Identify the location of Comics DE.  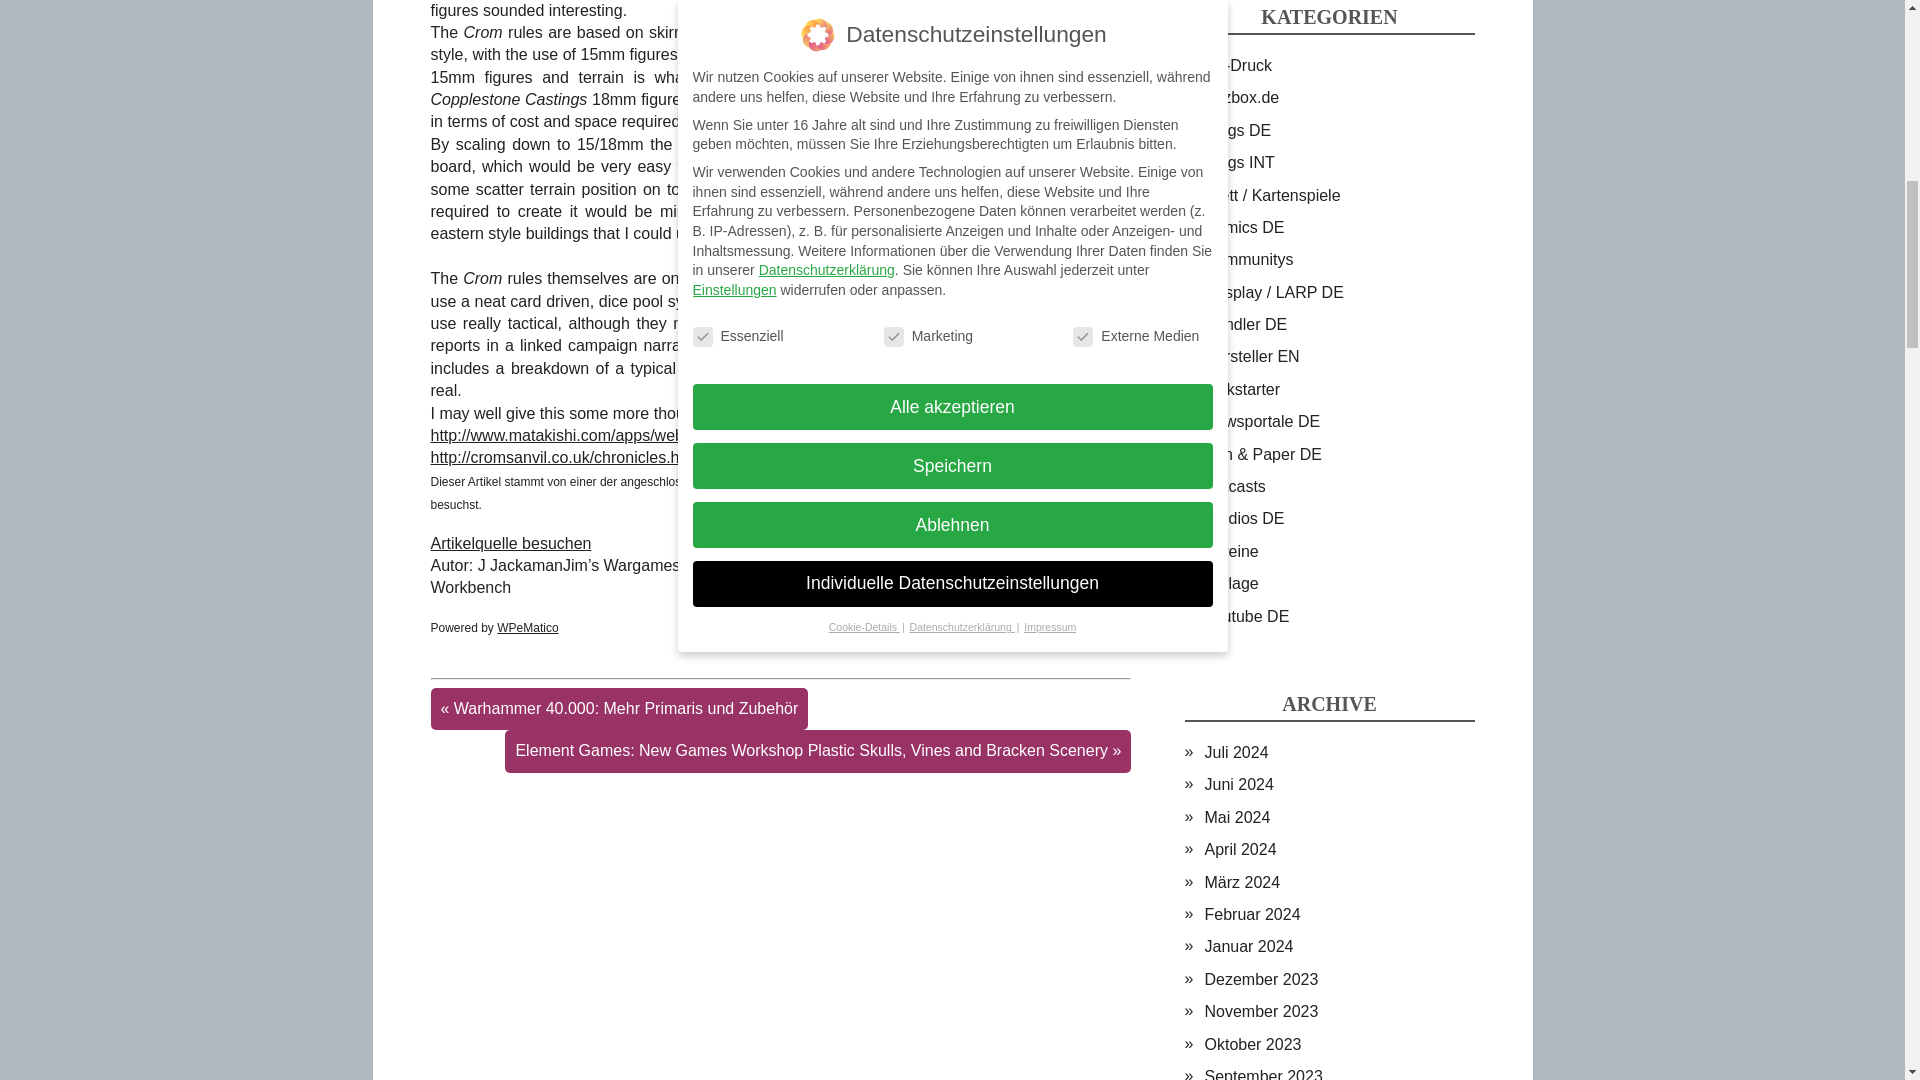
(1244, 228).